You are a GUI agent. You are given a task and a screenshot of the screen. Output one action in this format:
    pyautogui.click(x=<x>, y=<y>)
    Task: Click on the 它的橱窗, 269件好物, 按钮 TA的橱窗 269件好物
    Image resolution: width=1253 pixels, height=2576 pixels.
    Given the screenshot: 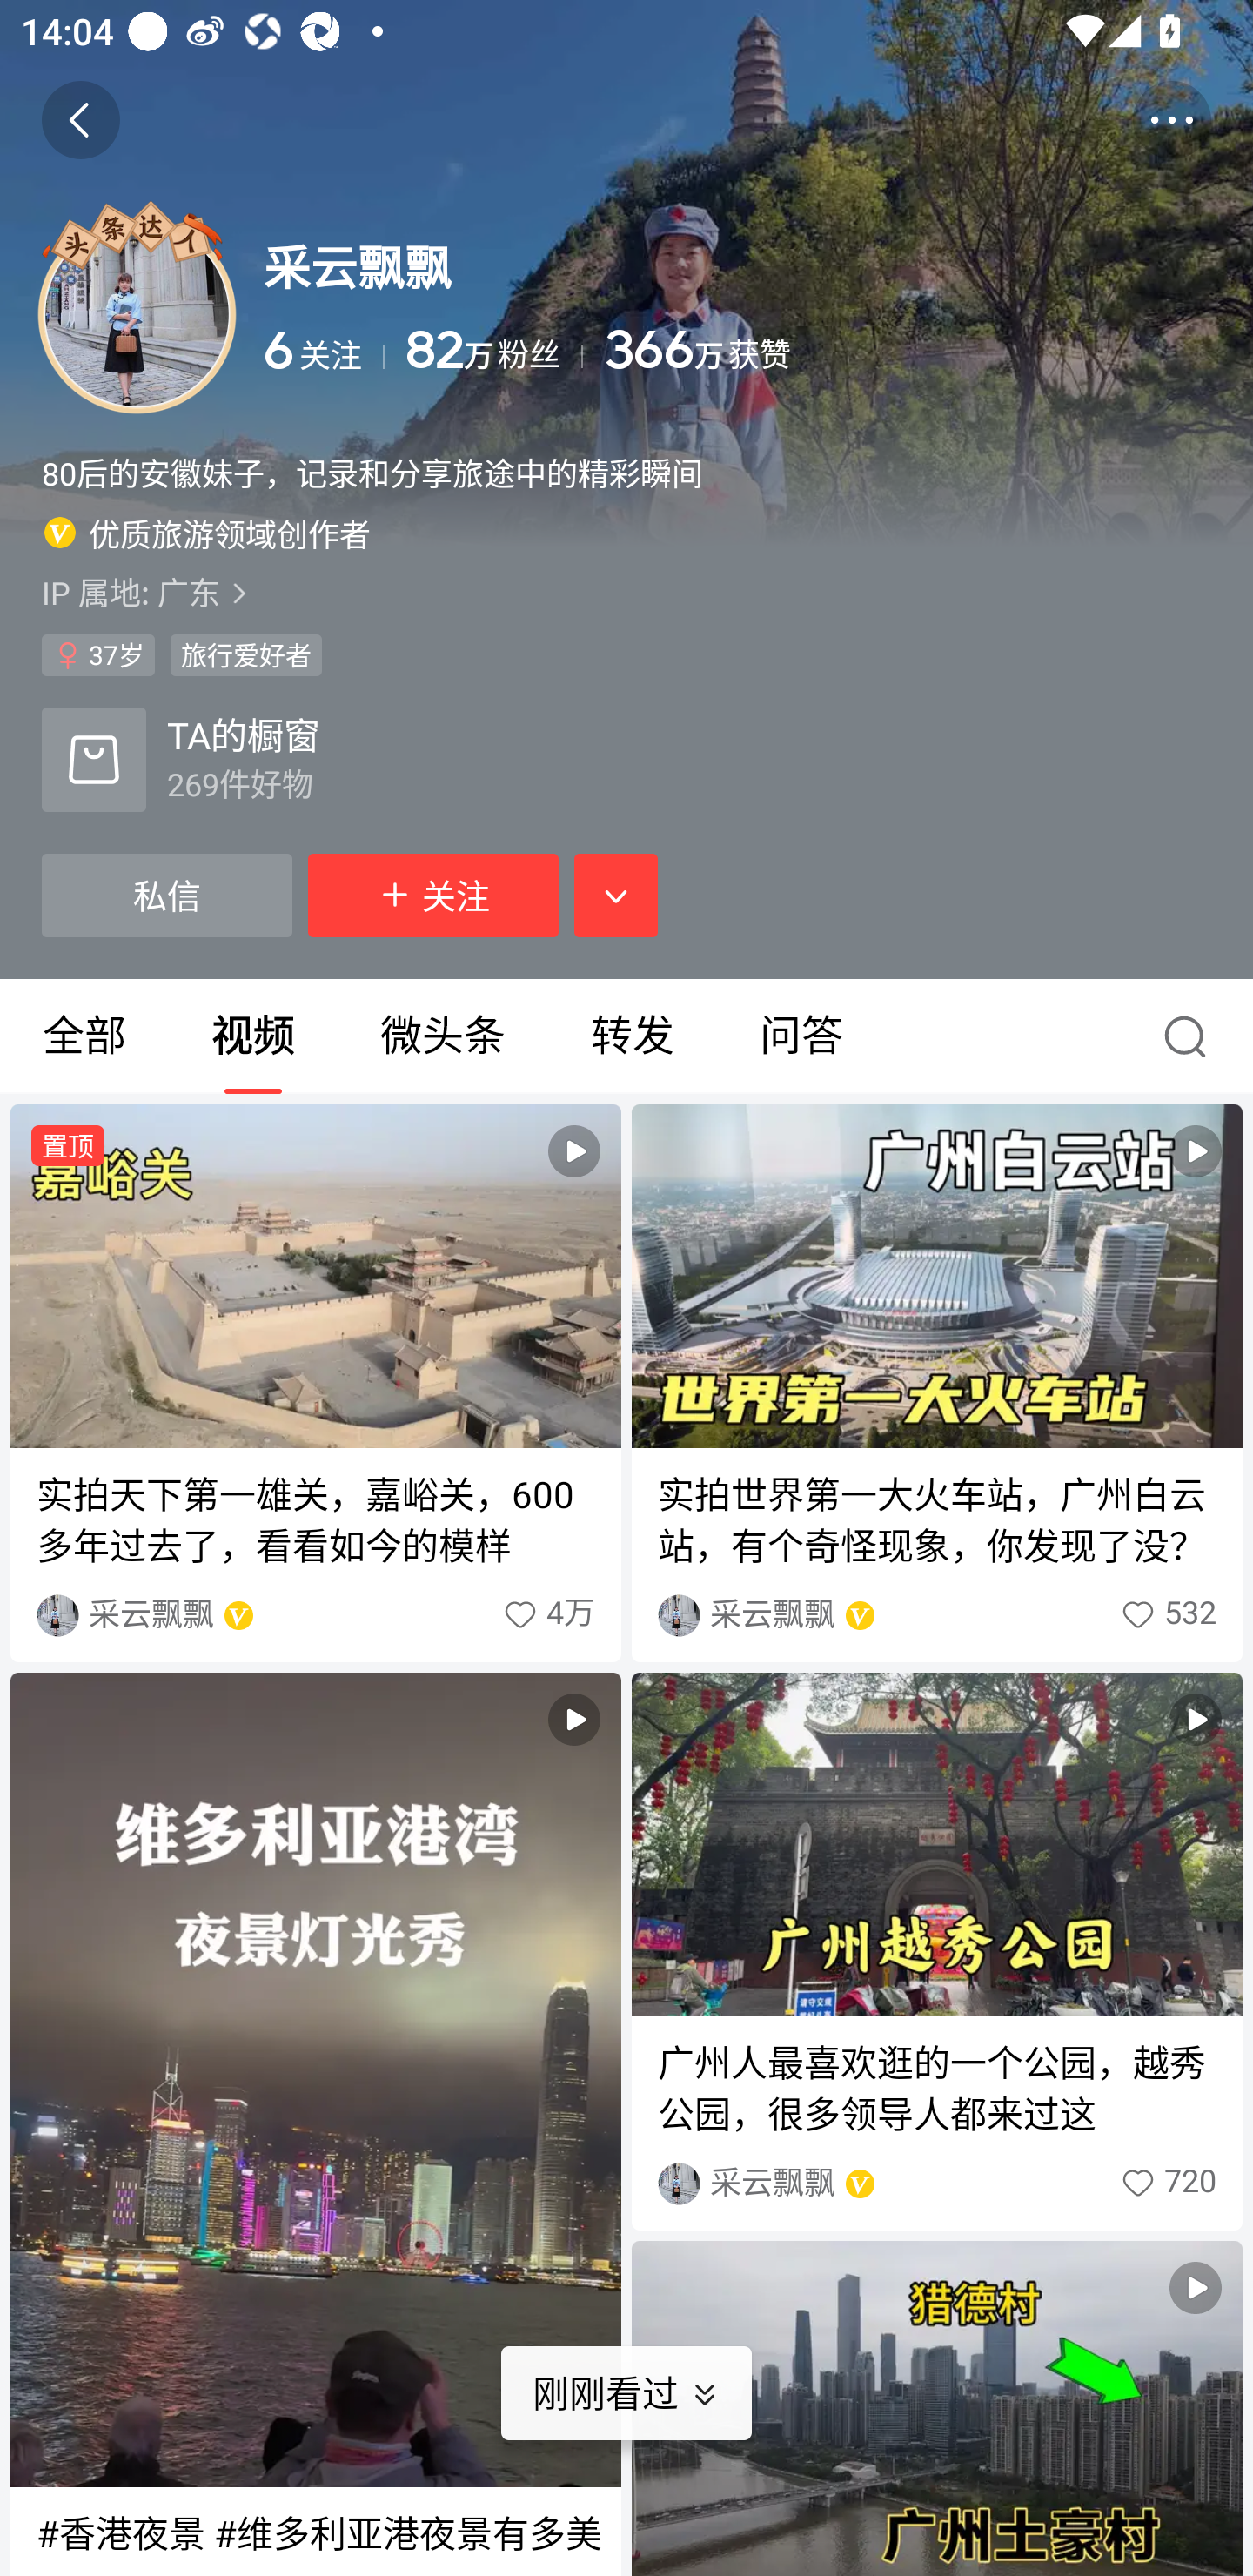 What is the action you would take?
    pyautogui.click(x=181, y=760)
    